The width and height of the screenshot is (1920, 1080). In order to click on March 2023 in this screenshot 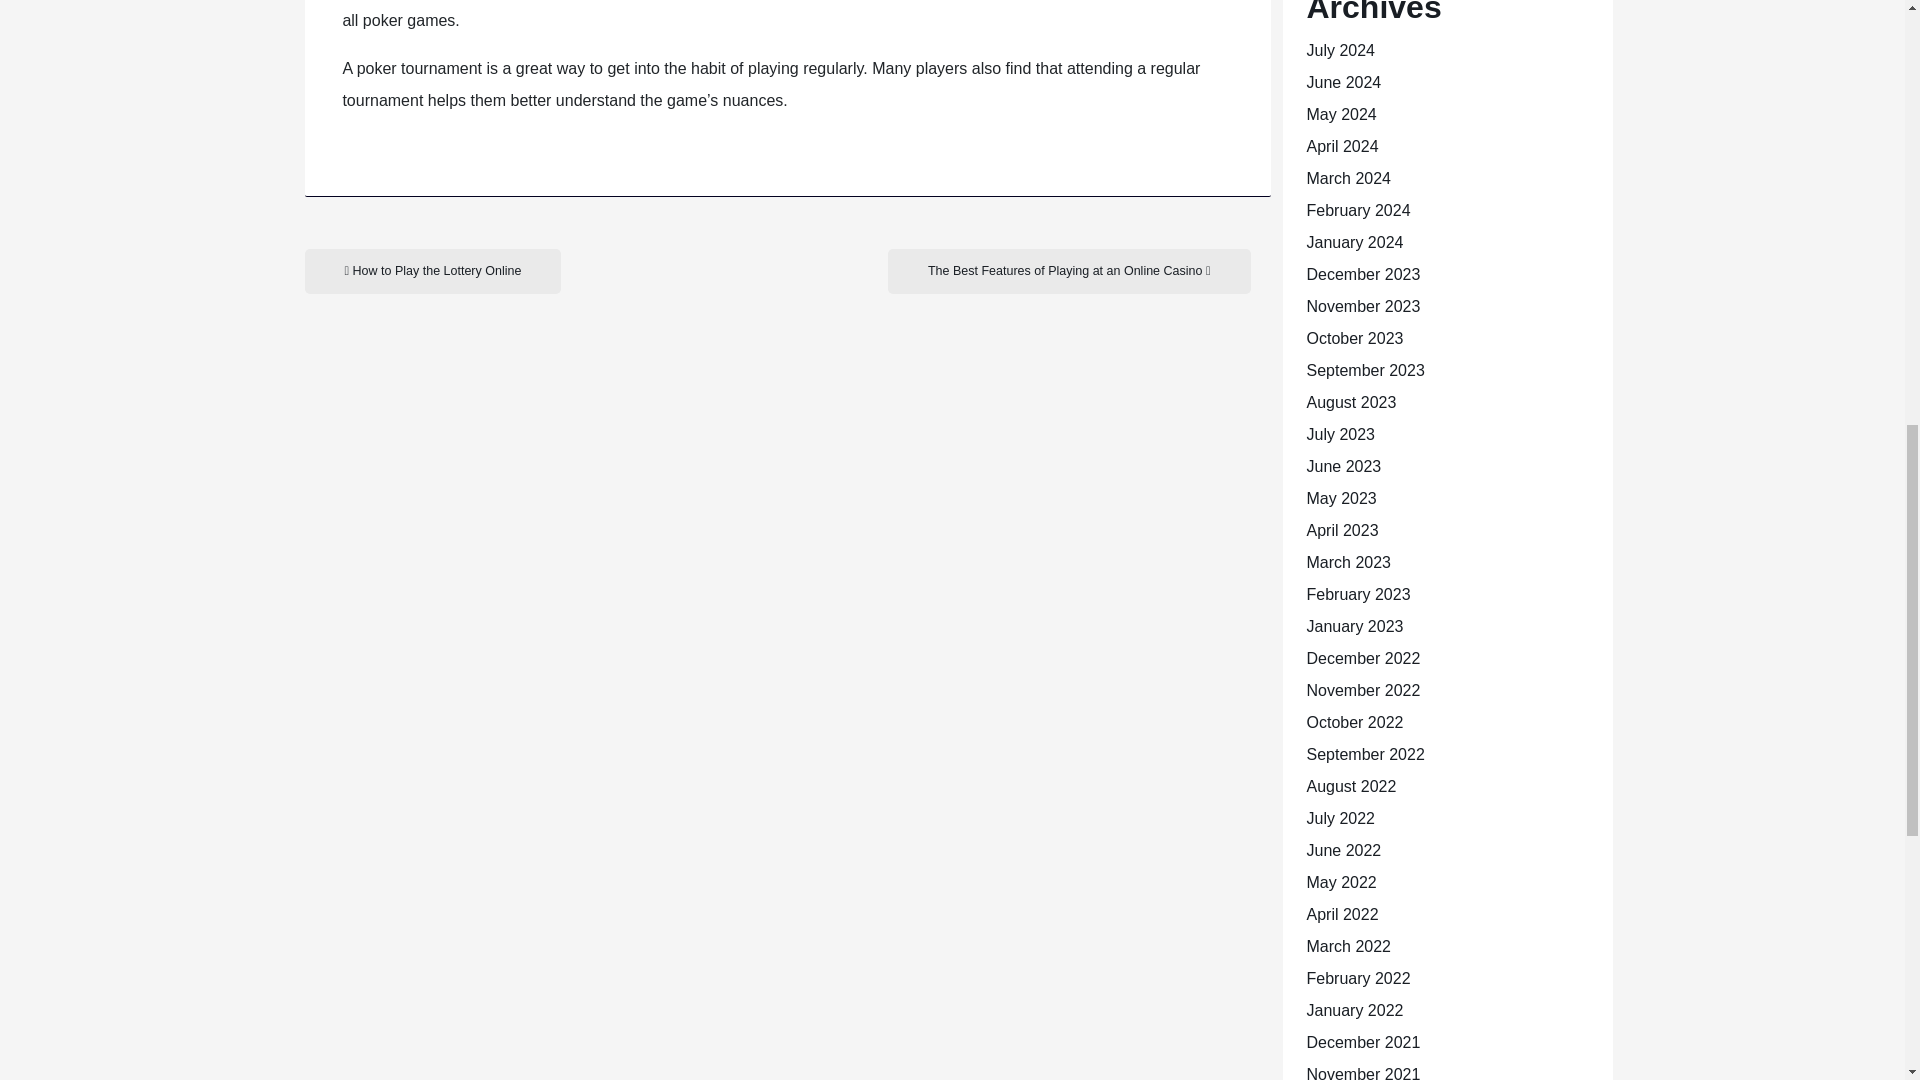, I will do `click(1348, 562)`.